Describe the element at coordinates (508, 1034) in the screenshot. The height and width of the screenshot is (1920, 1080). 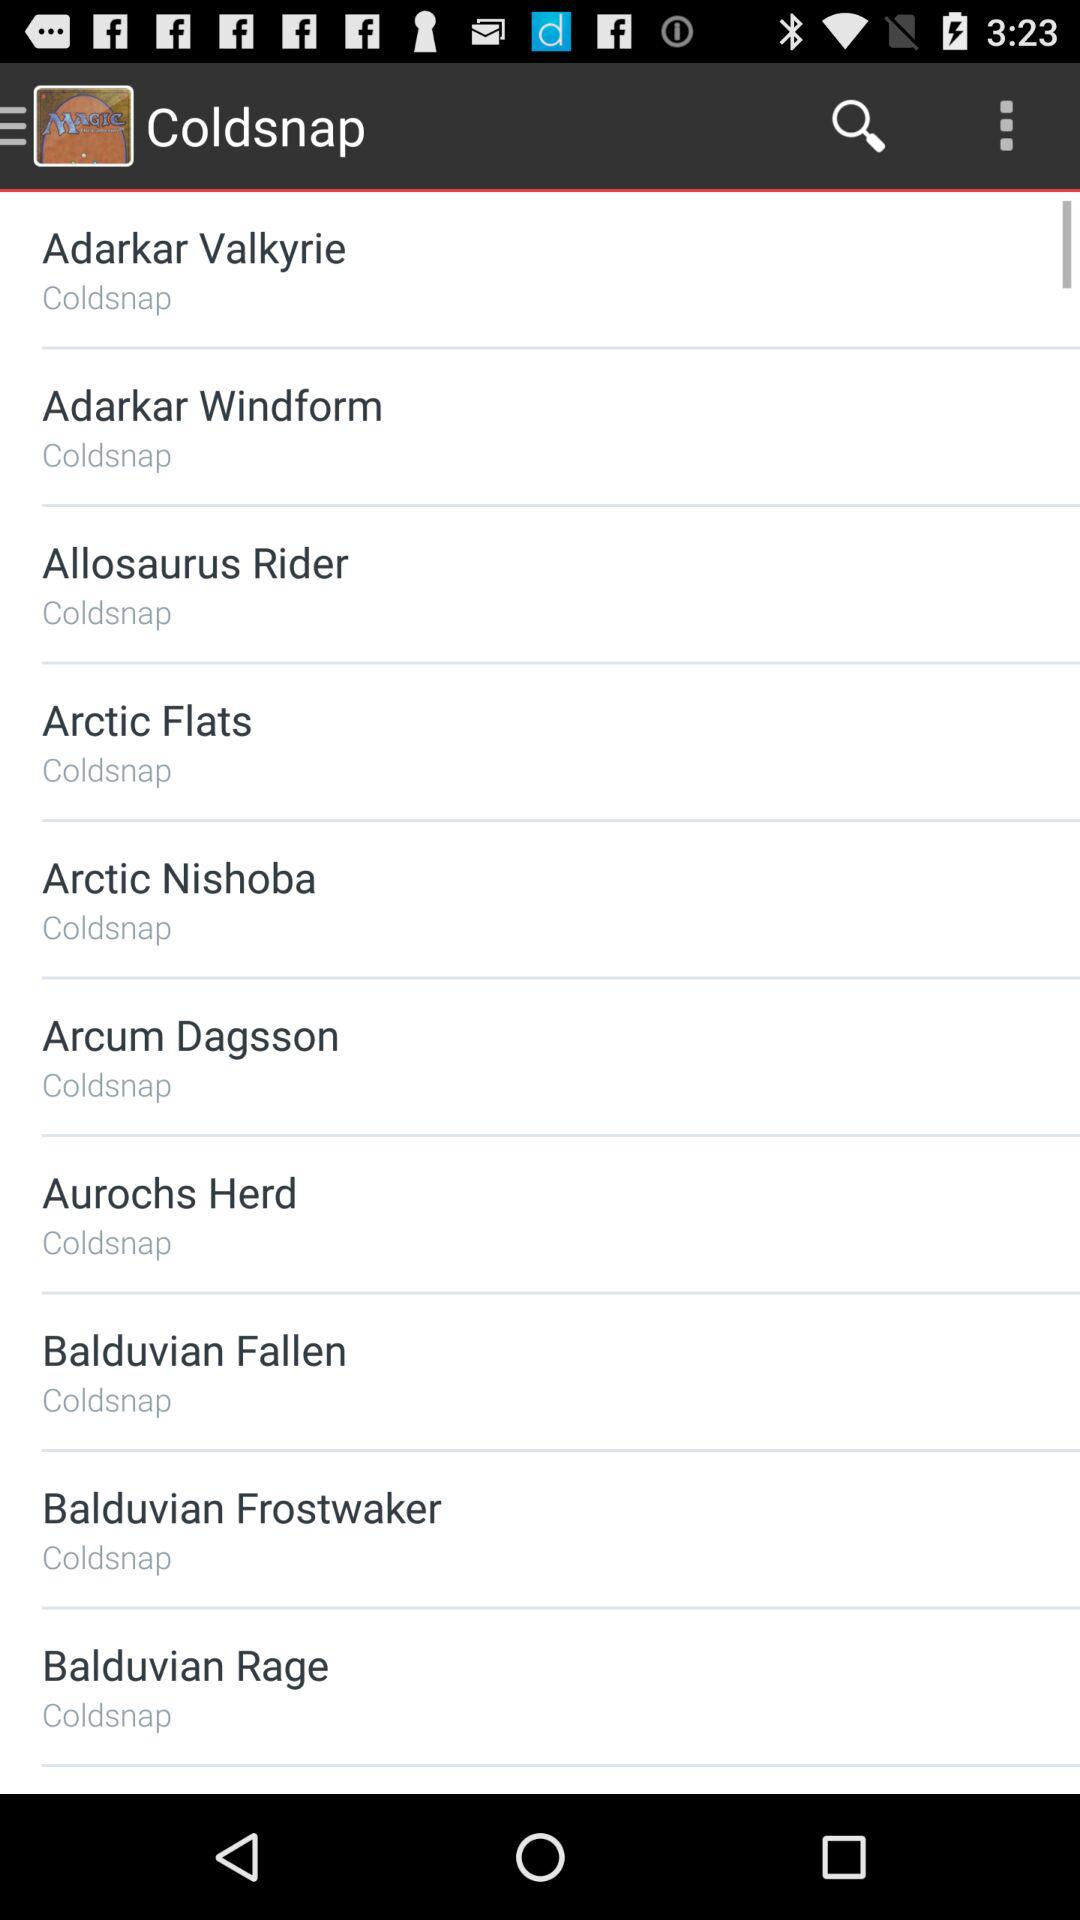
I see `turn on item above the coldsnap` at that location.